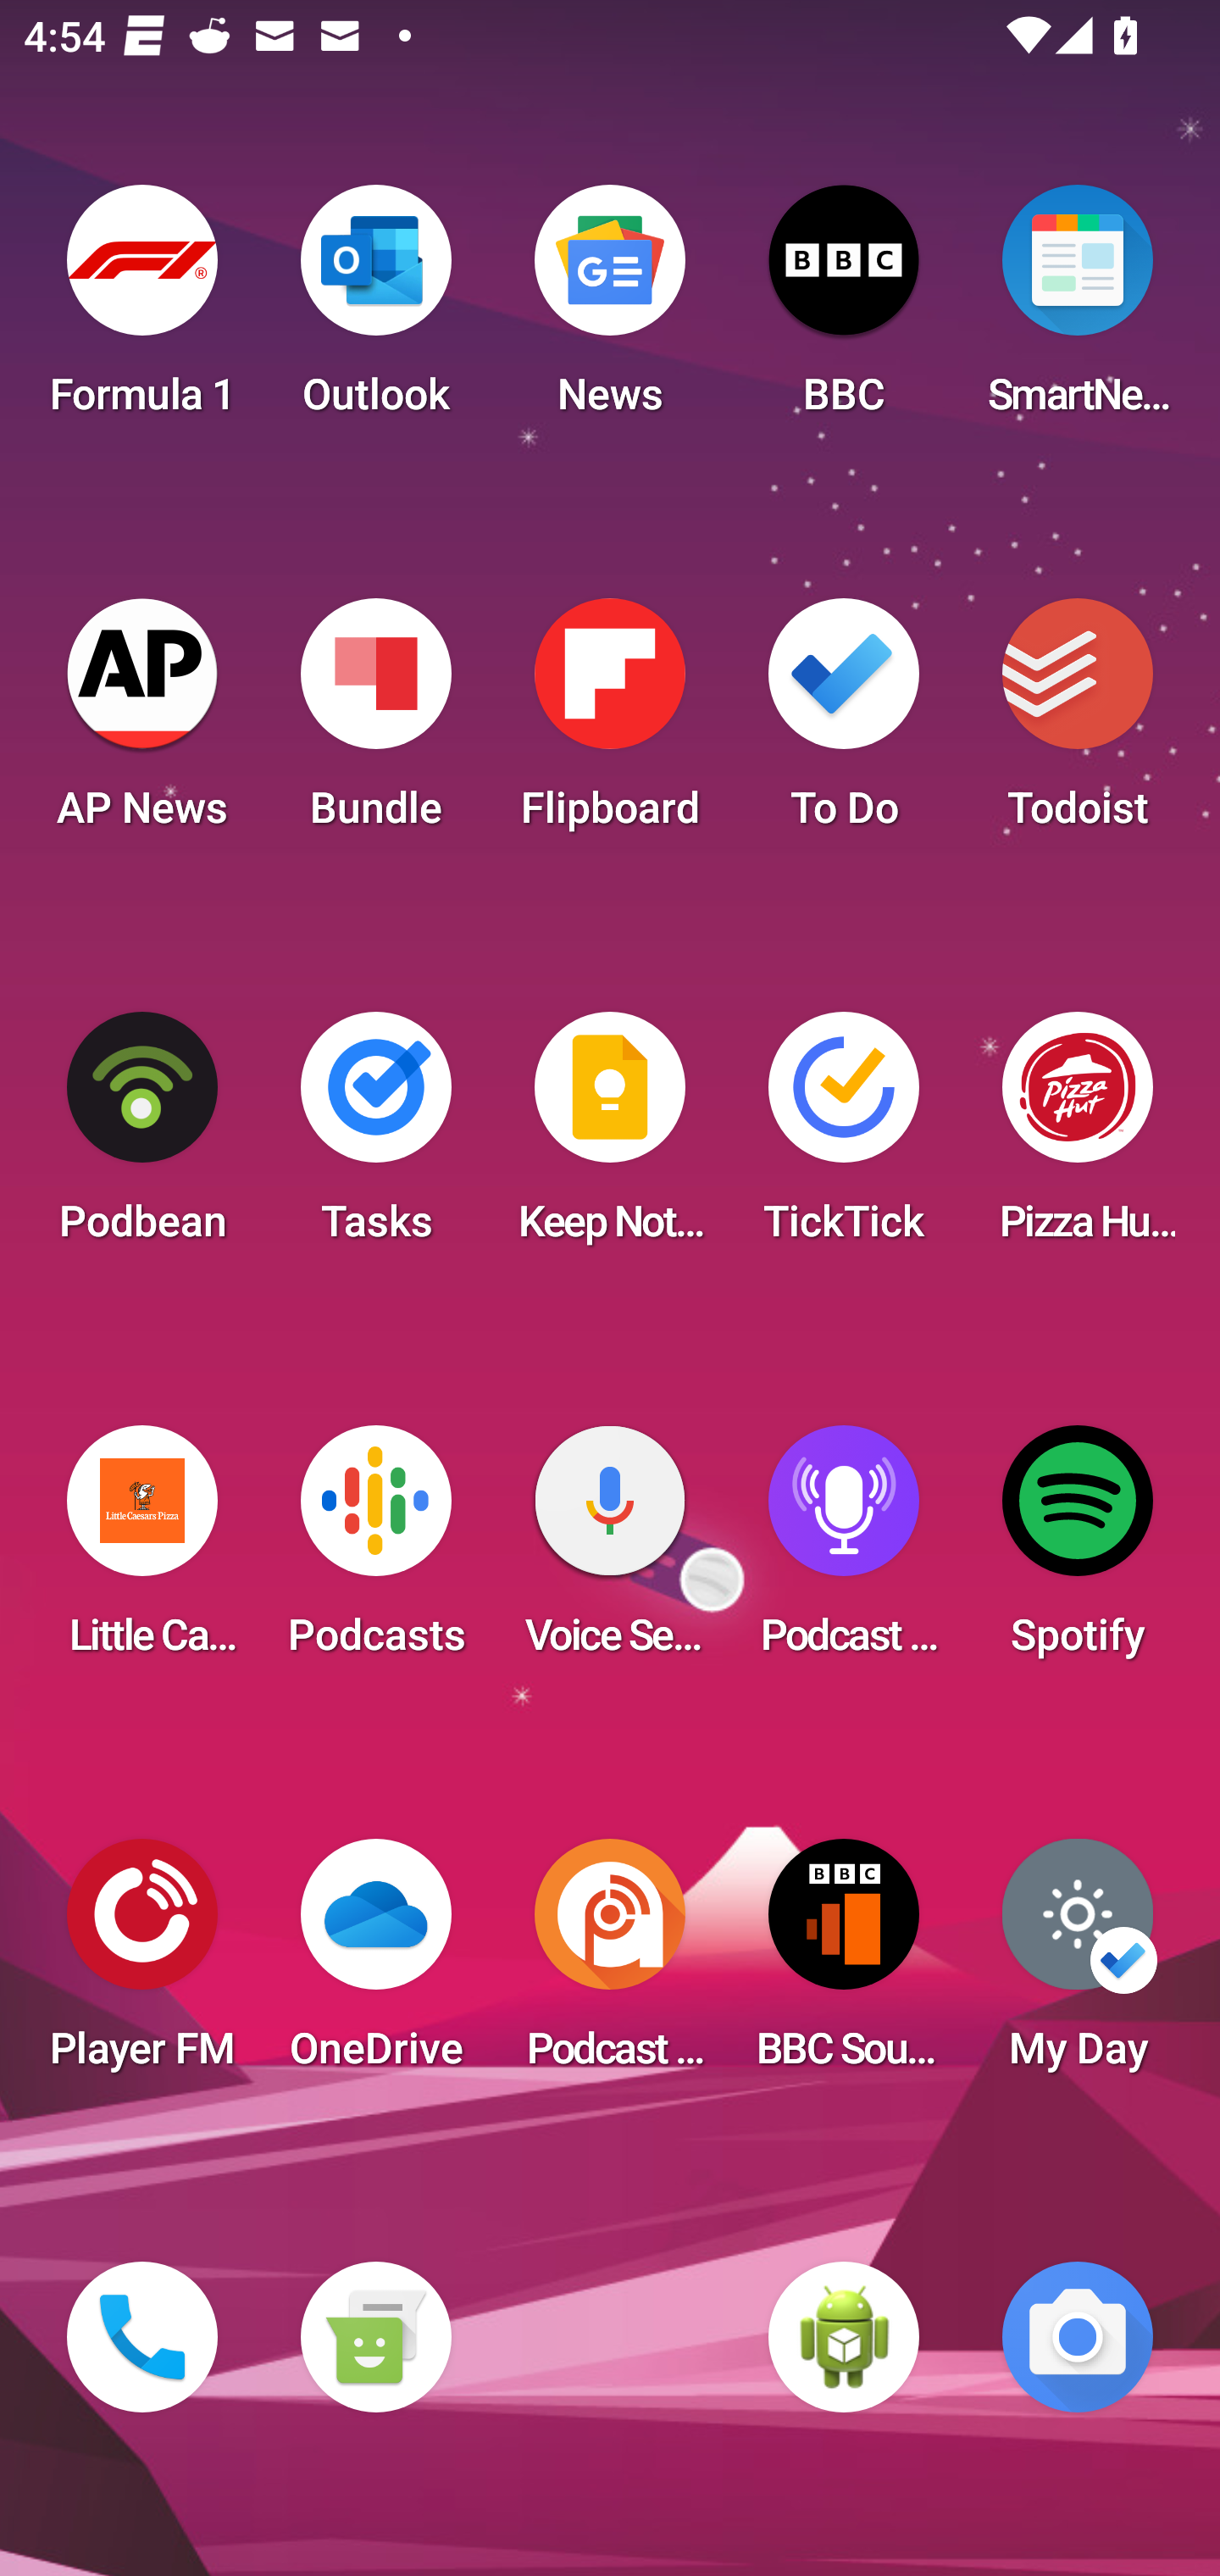  I want to click on News, so click(610, 310).